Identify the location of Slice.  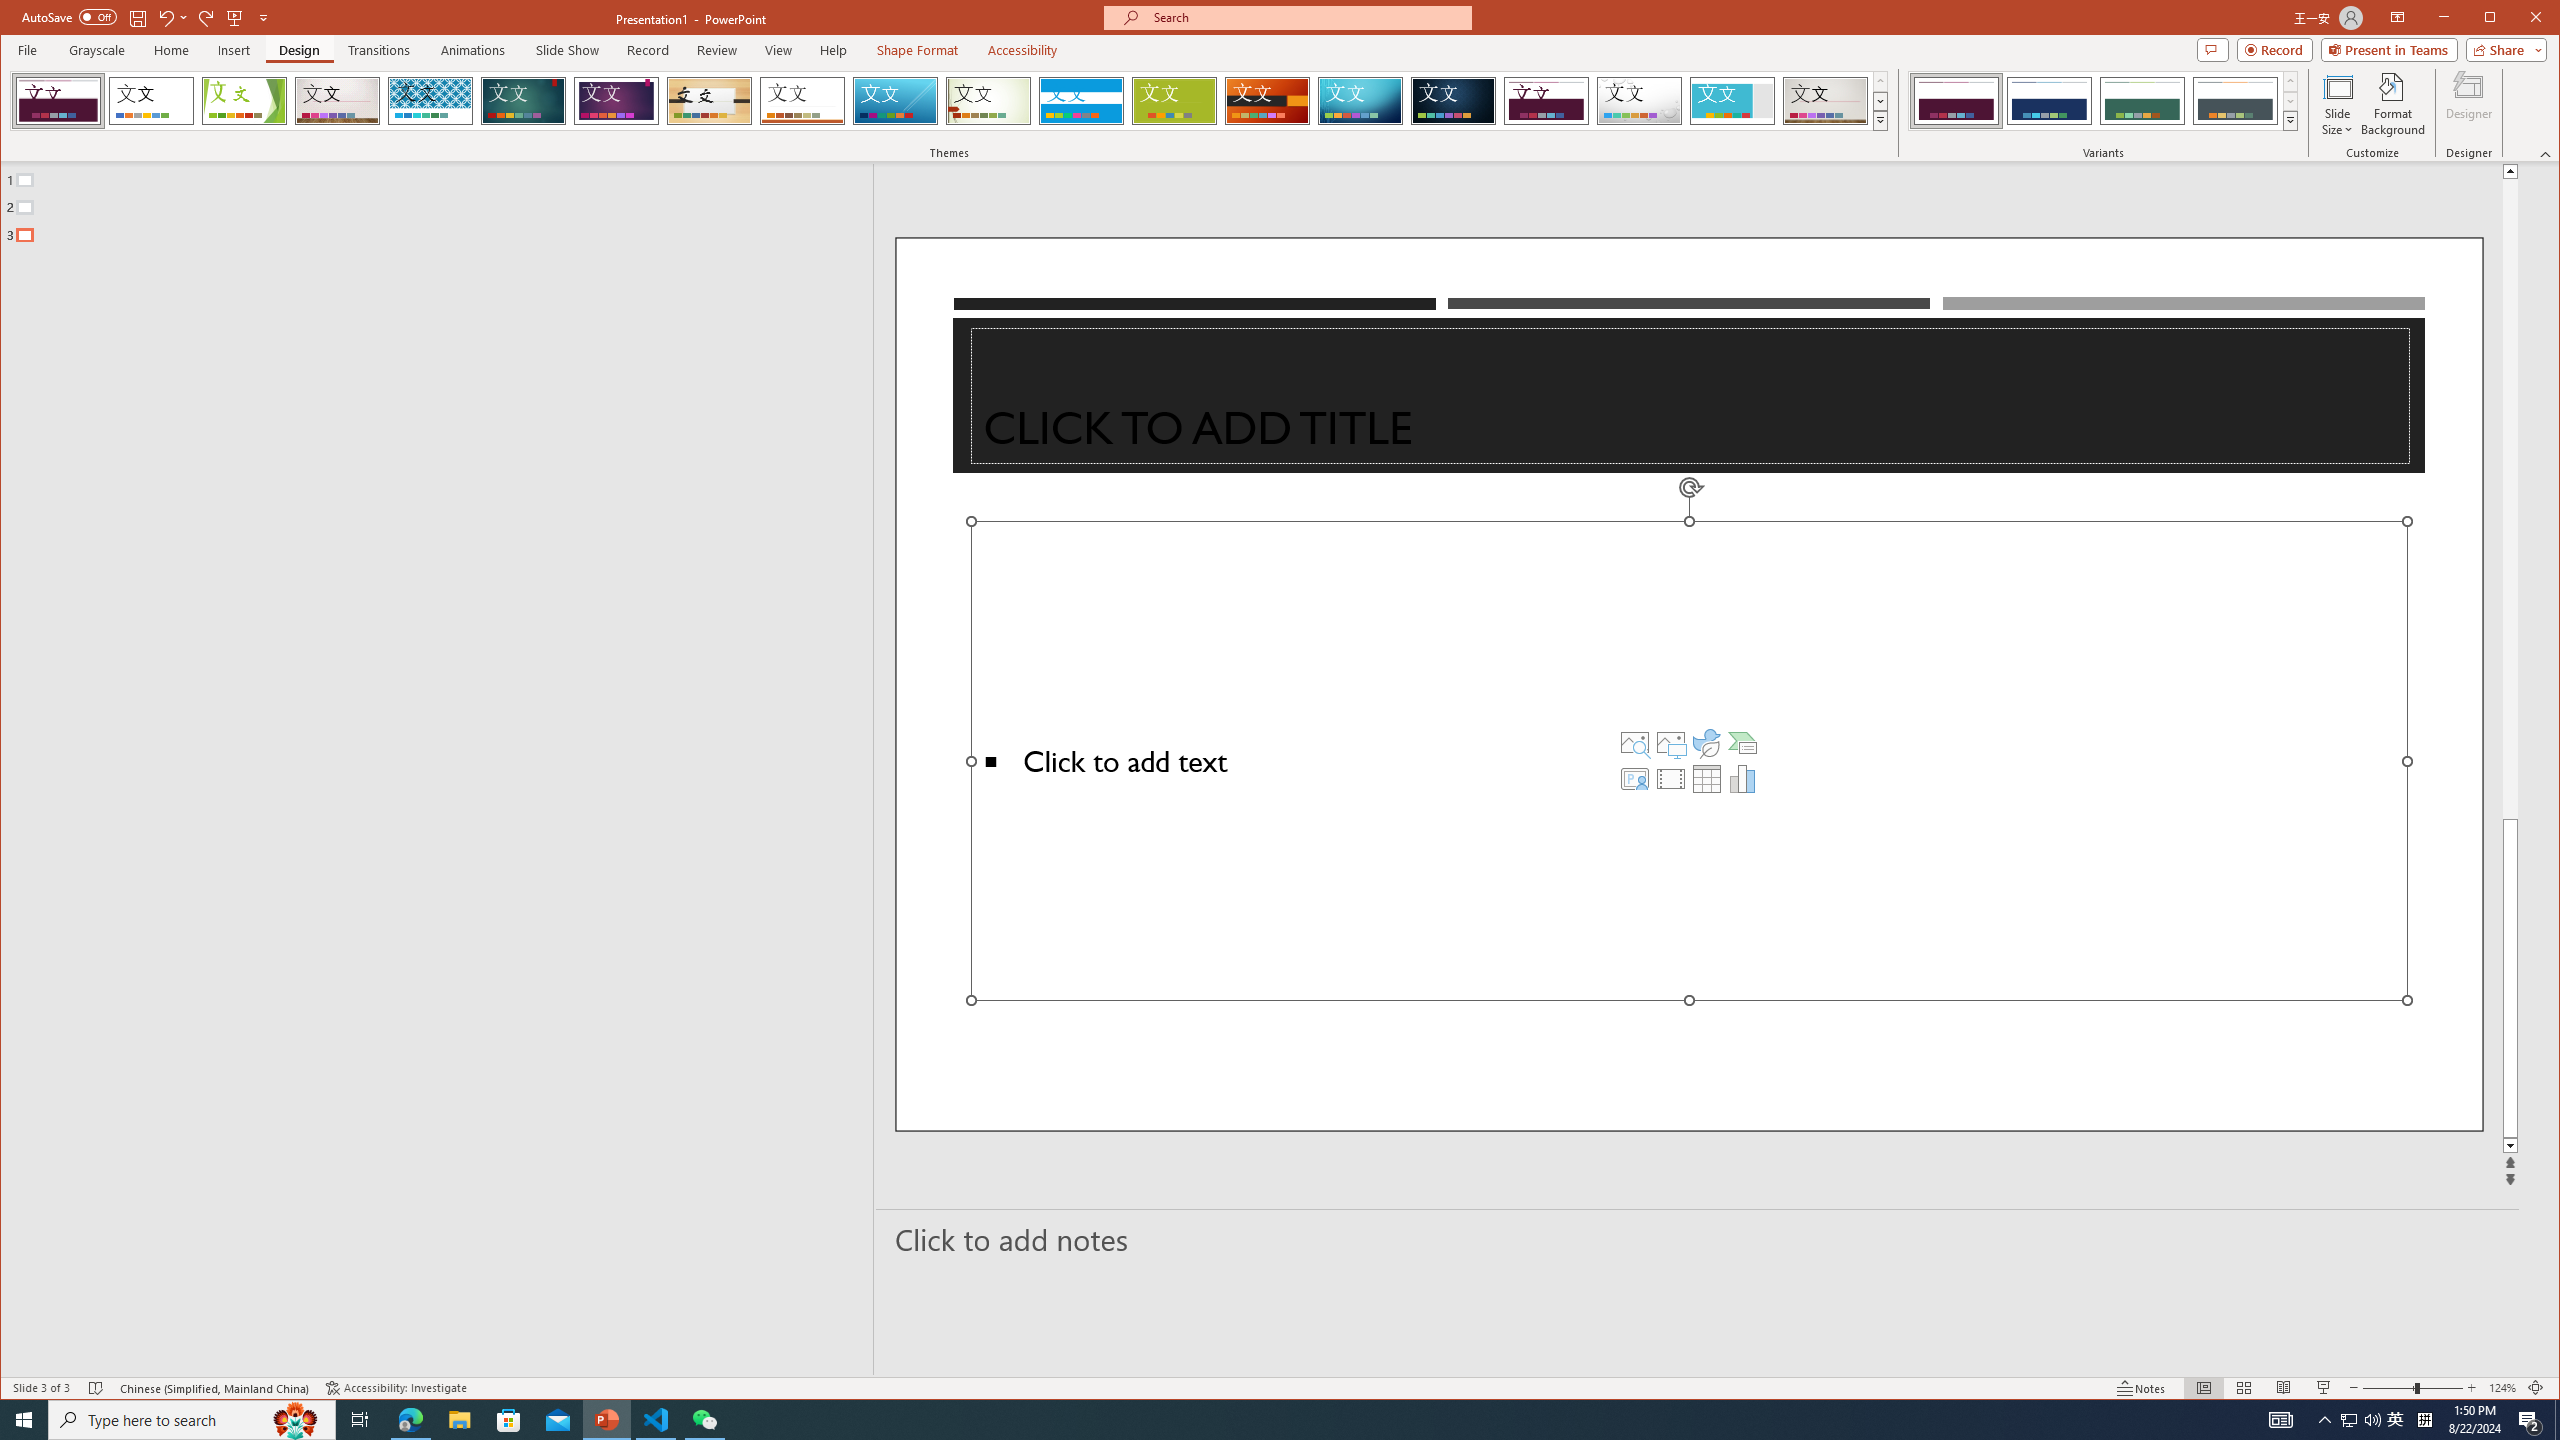
(896, 101).